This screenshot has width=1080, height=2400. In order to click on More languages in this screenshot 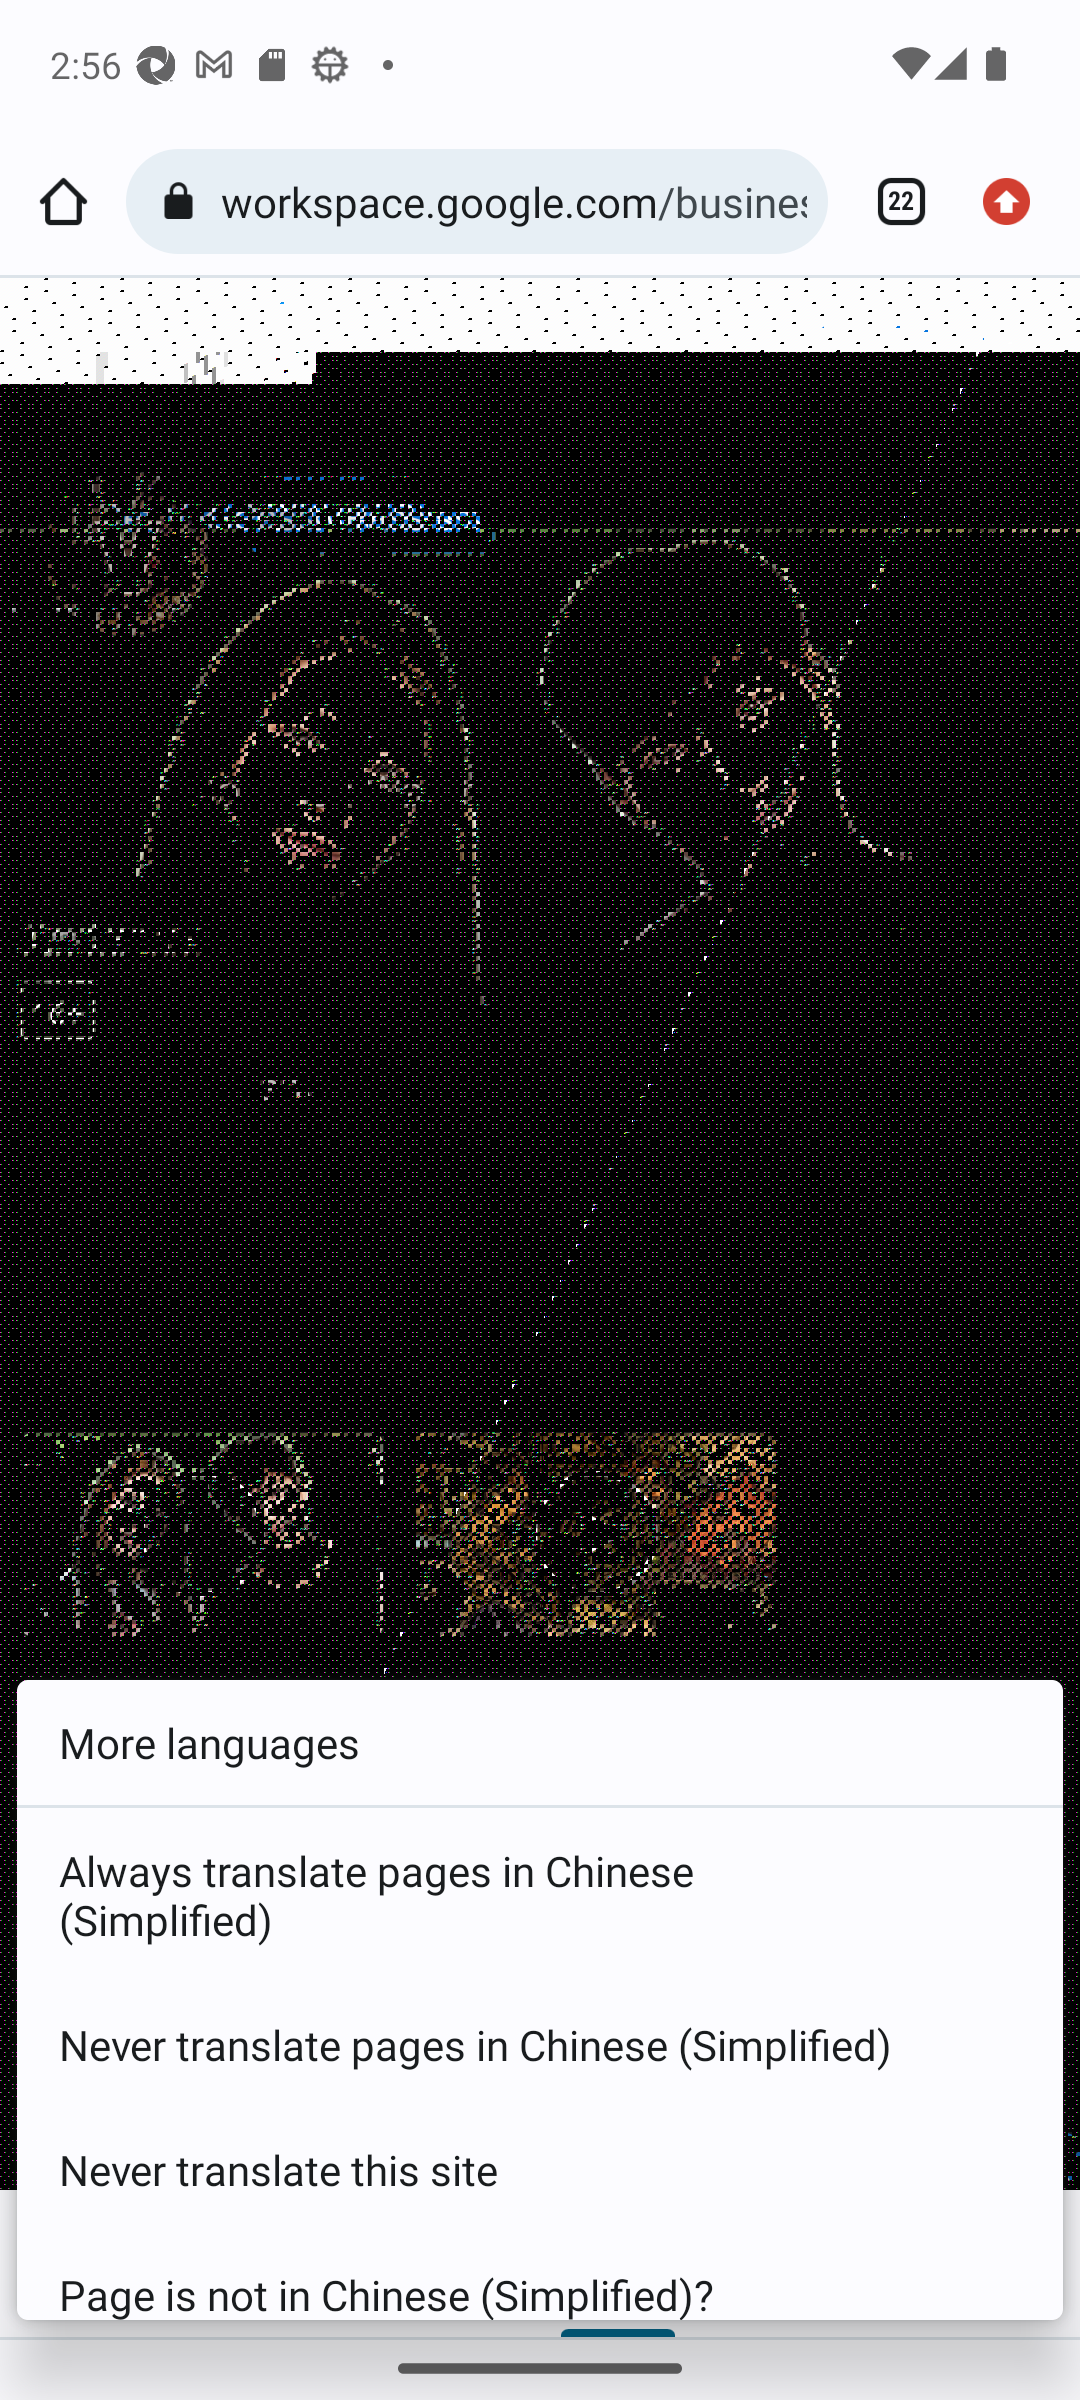, I will do `click(540, 1744)`.